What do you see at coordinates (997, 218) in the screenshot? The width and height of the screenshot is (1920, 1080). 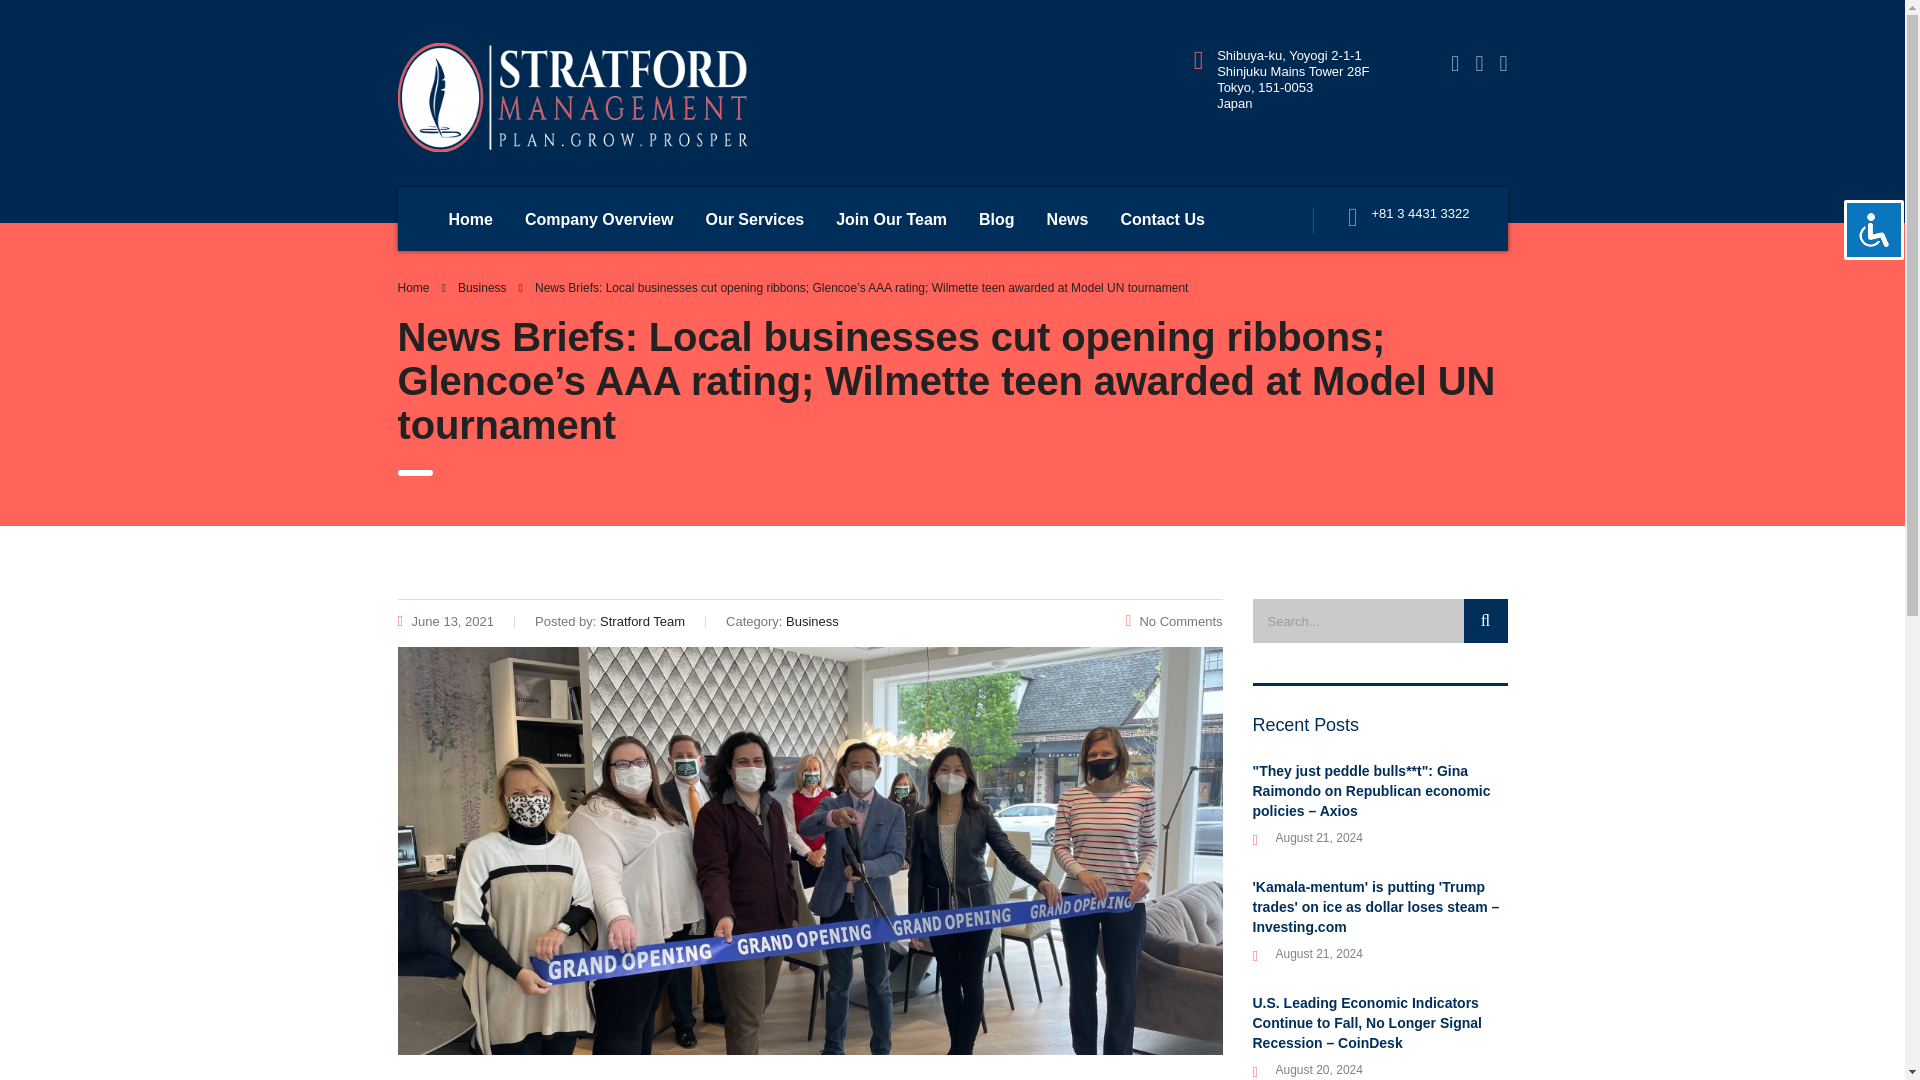 I see `Blog` at bounding box center [997, 218].